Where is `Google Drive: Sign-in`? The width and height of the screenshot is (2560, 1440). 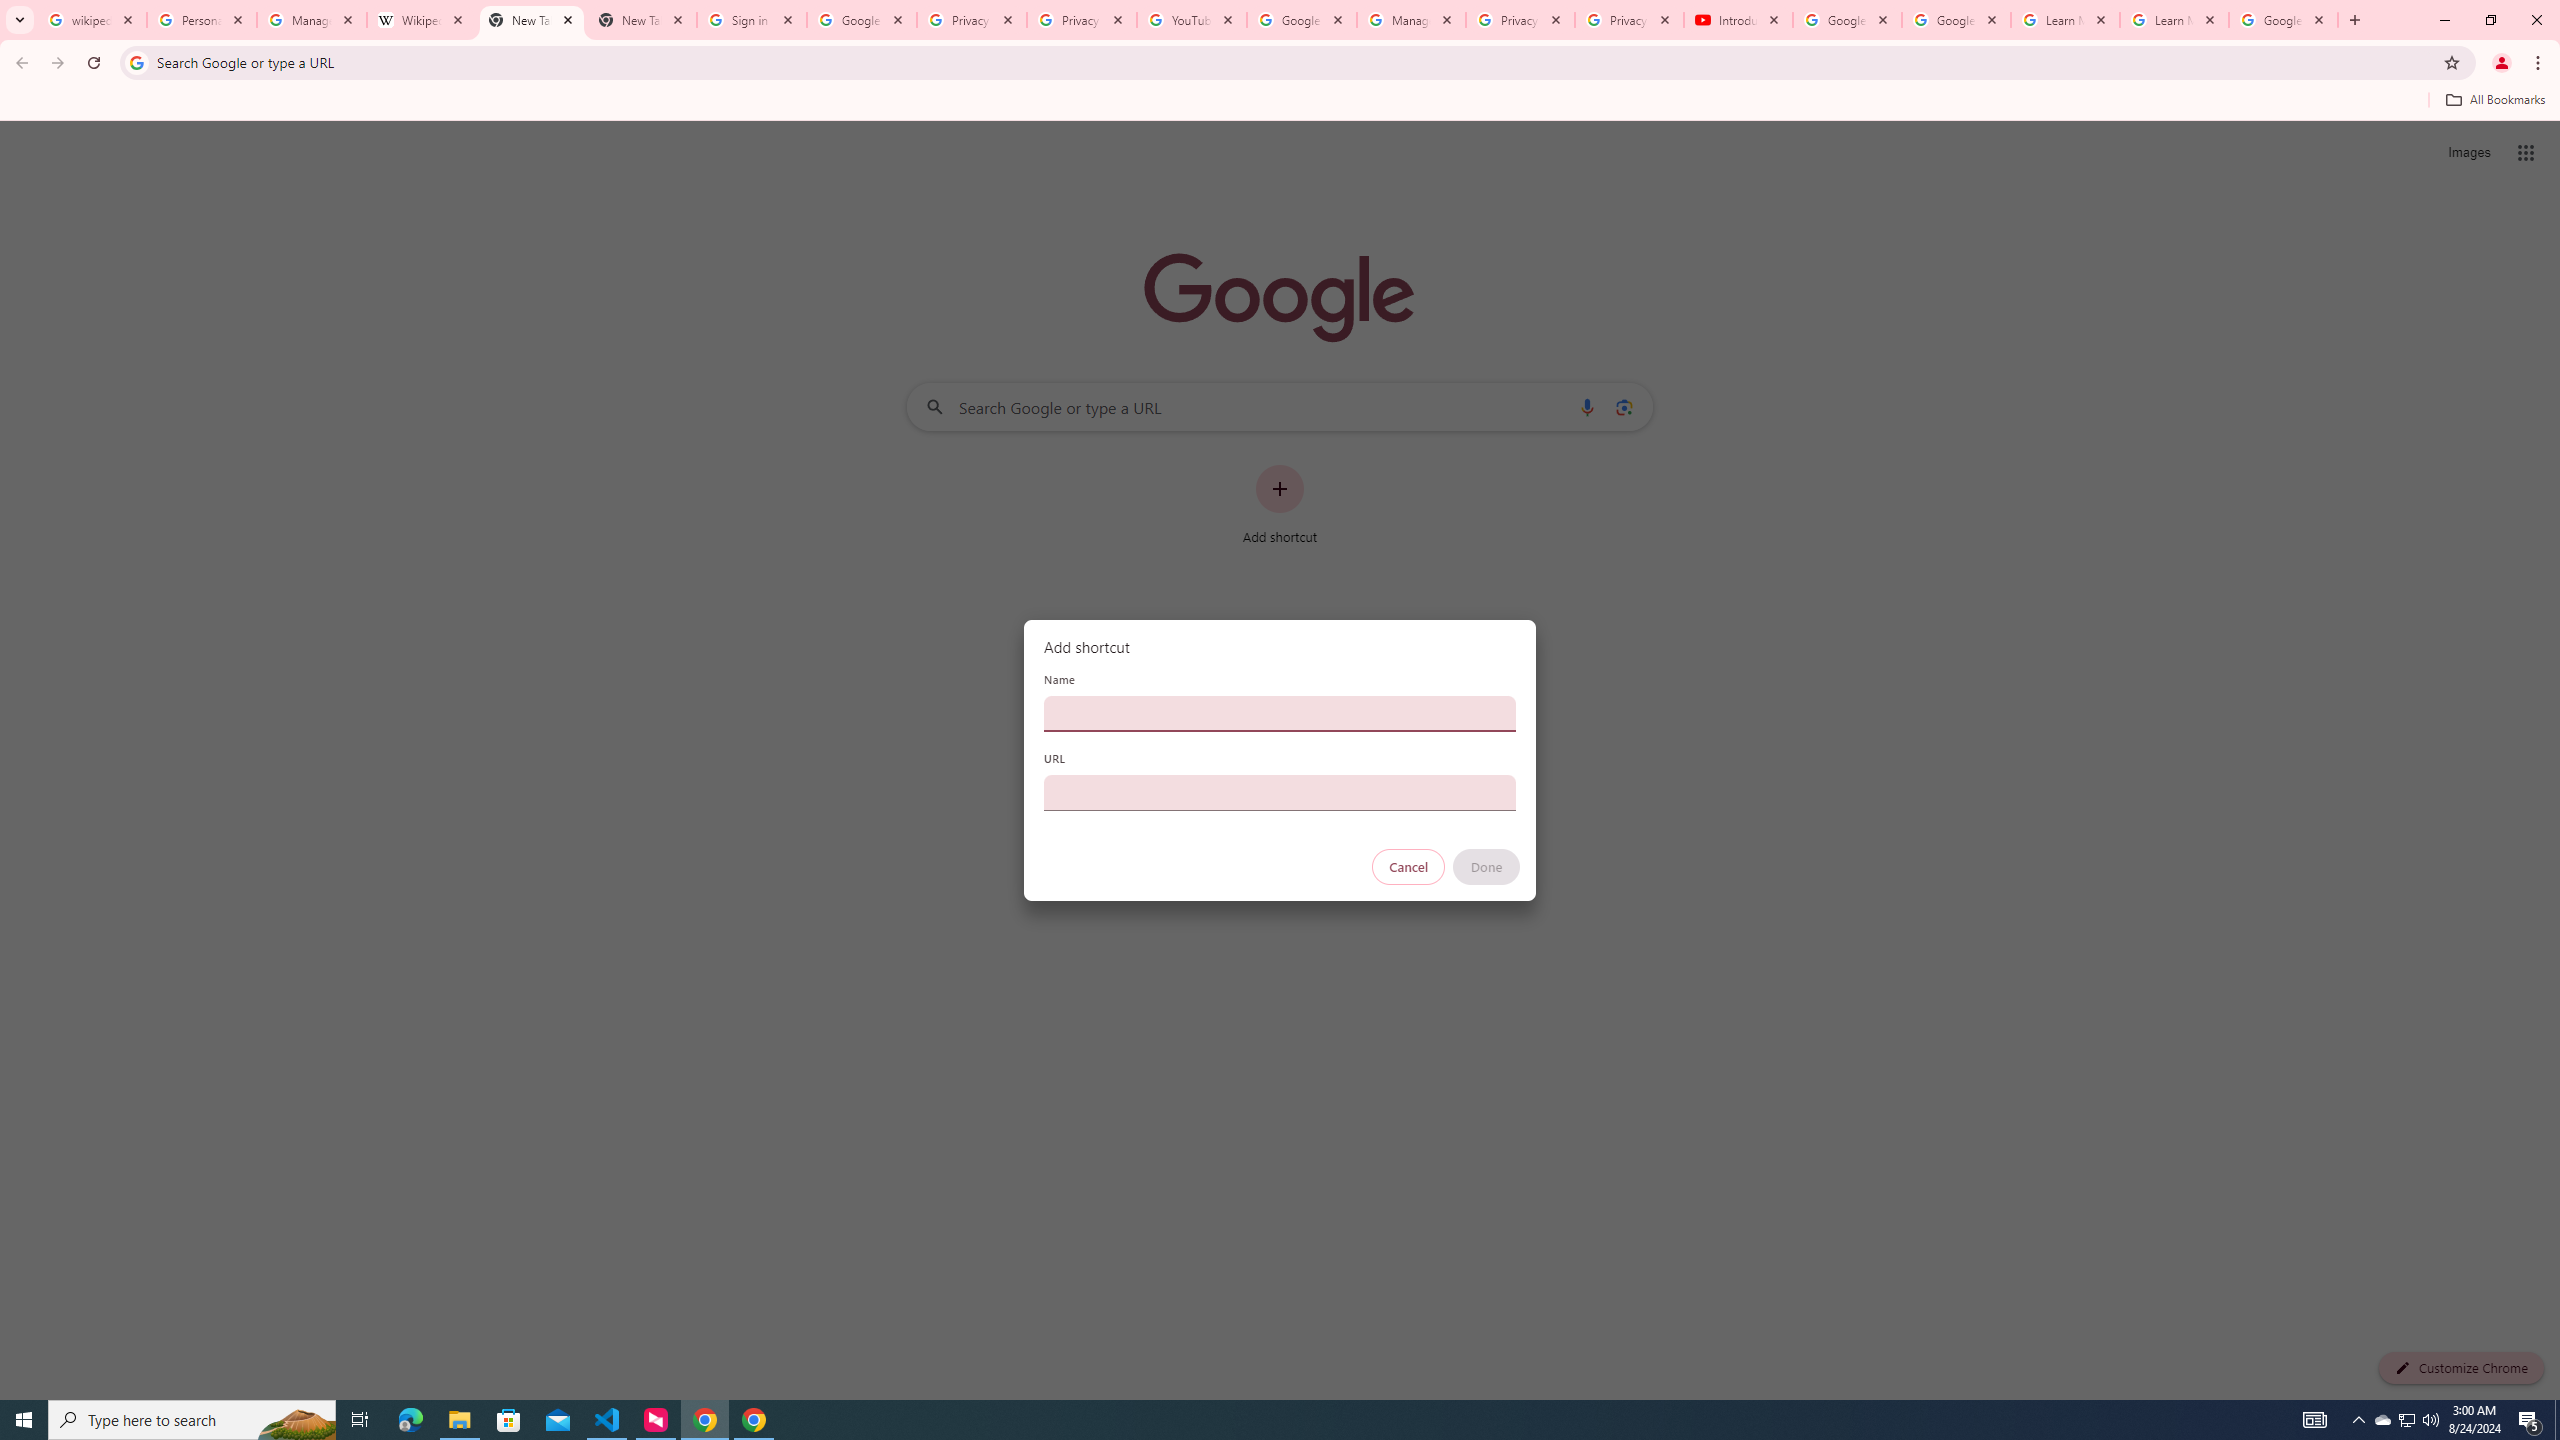 Google Drive: Sign-in is located at coordinates (862, 20).